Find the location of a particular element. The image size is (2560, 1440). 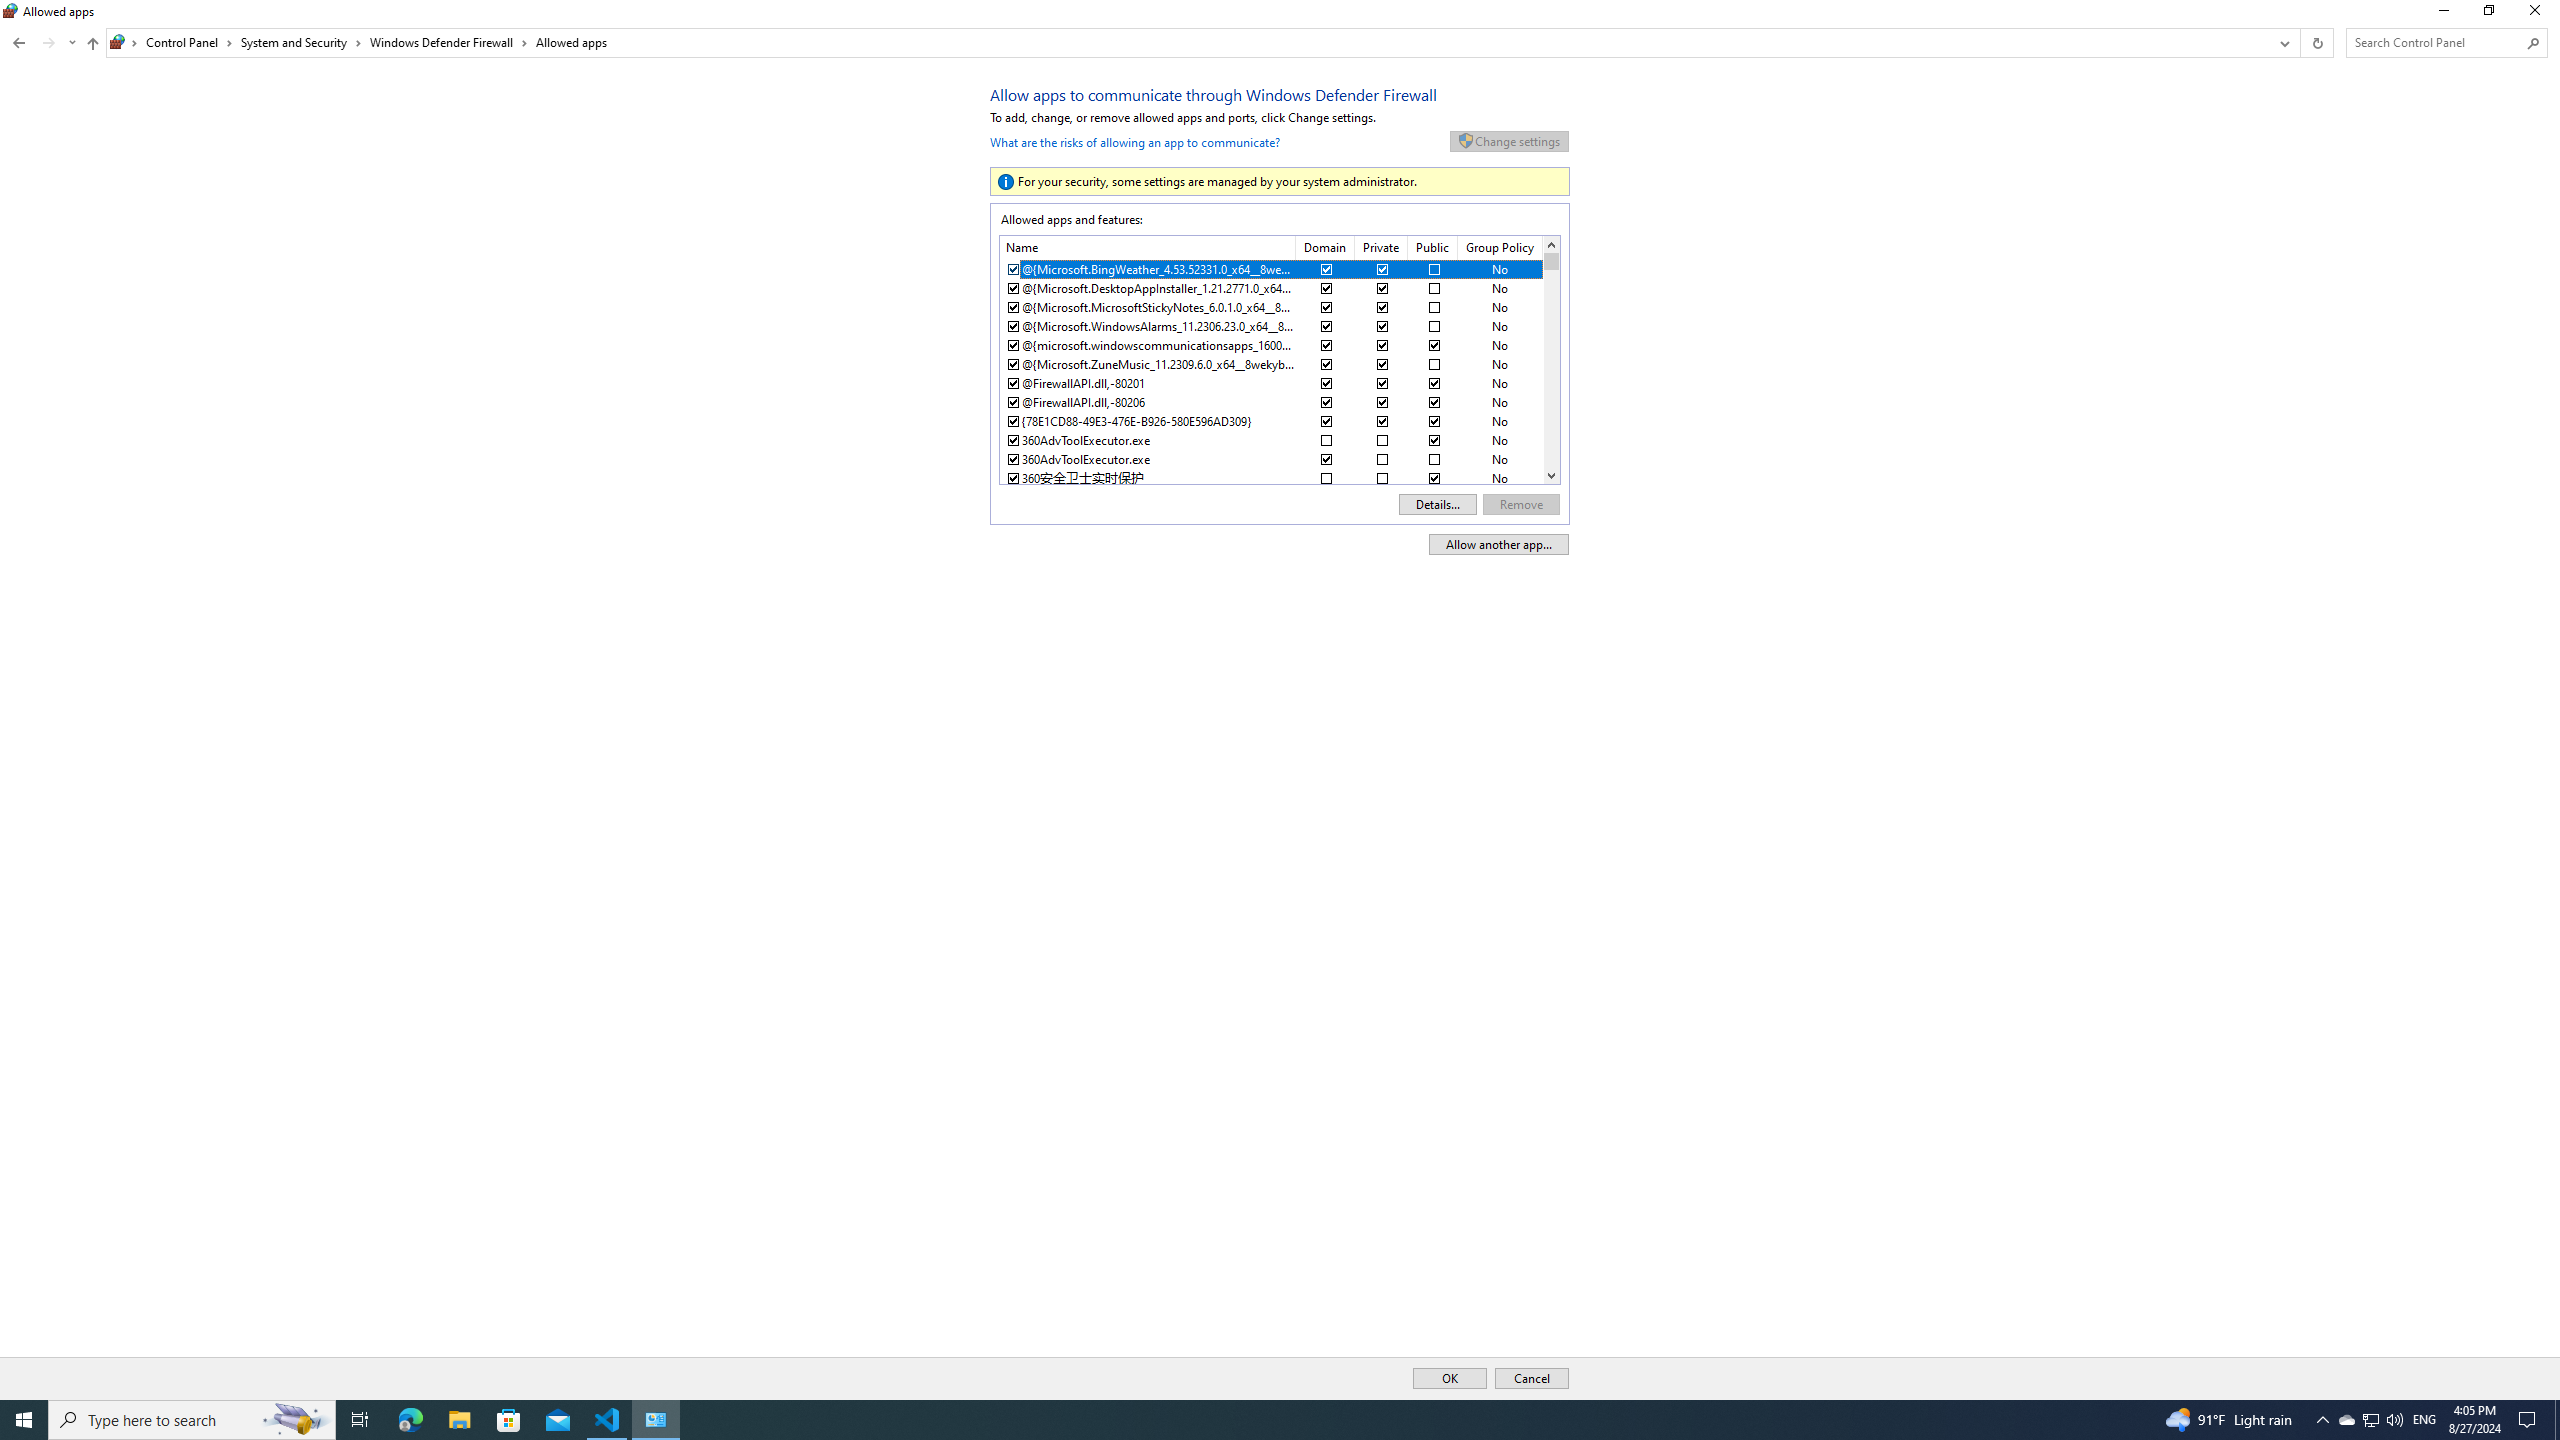

Back to Windows Defender Firewall (Alt + Left Arrow) is located at coordinates (19, 42).